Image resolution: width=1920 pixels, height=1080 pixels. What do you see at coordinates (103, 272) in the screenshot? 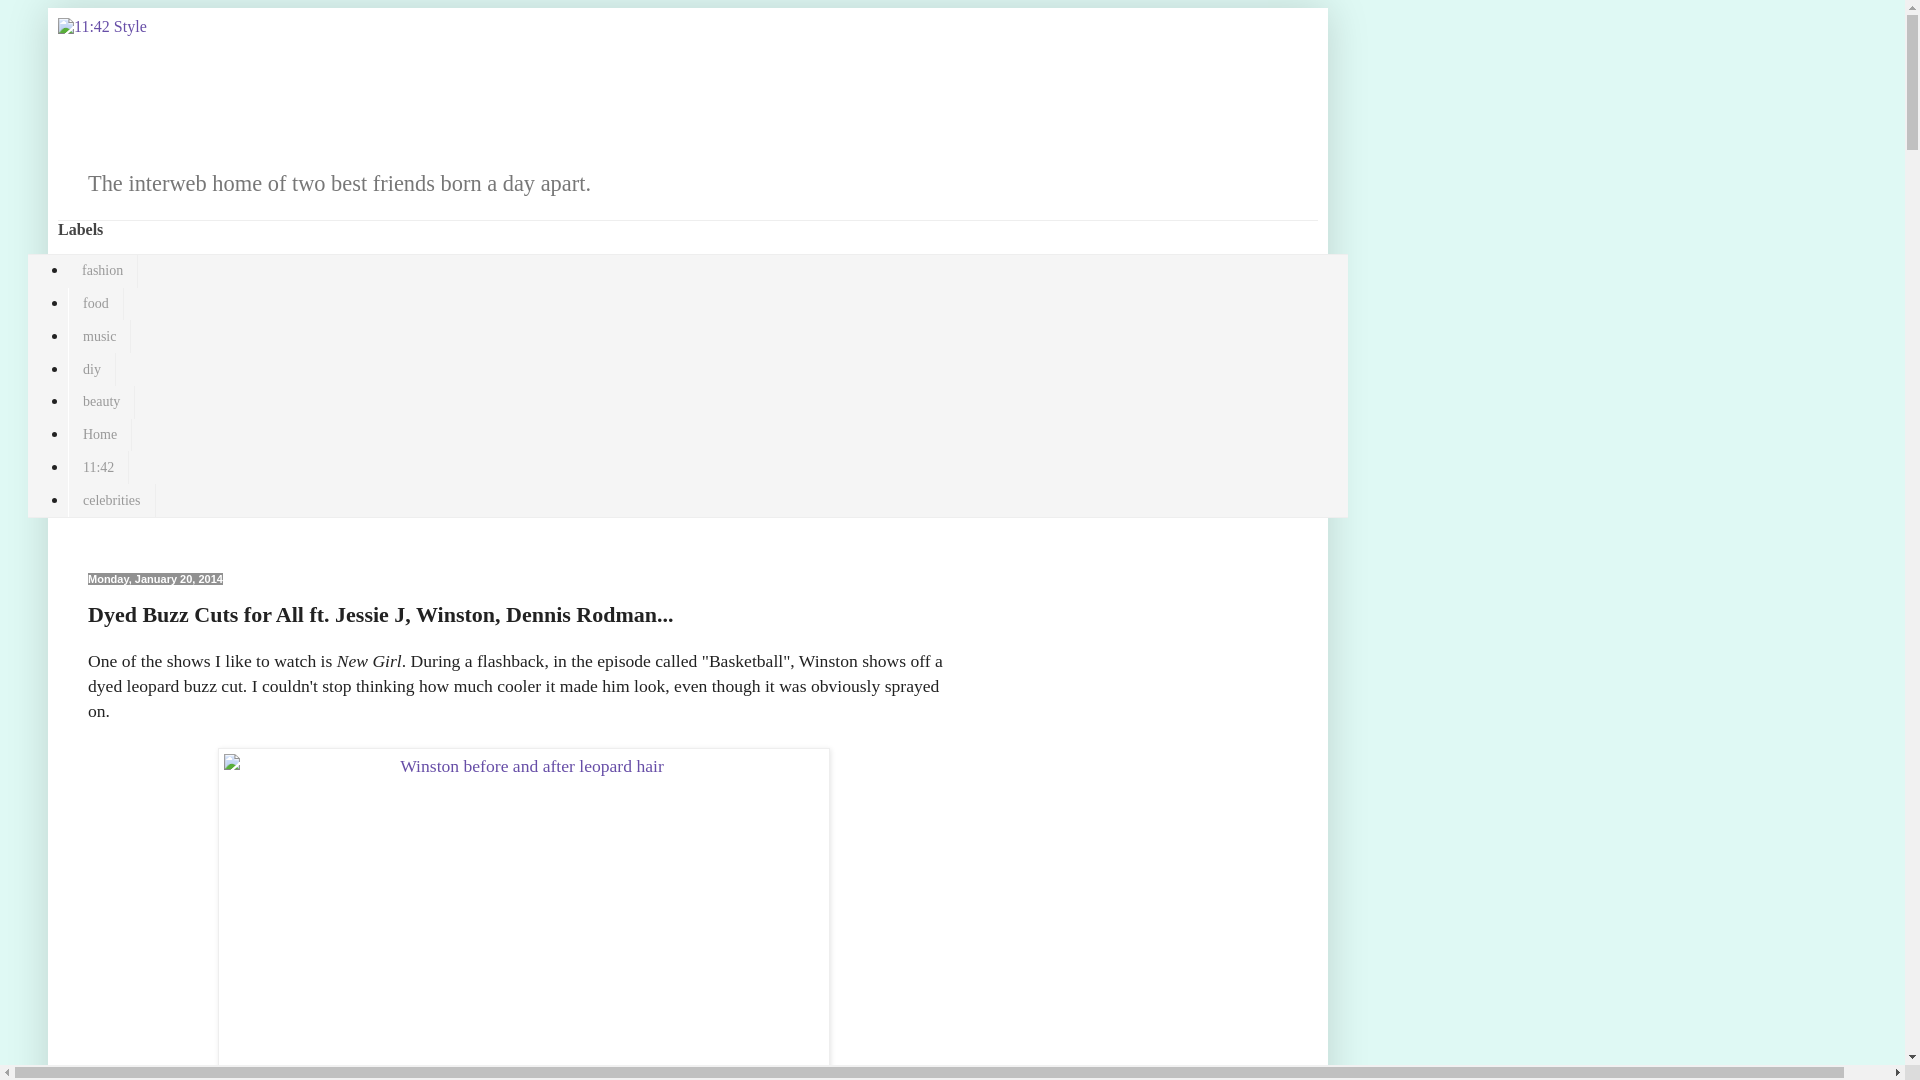
I see `fashion` at bounding box center [103, 272].